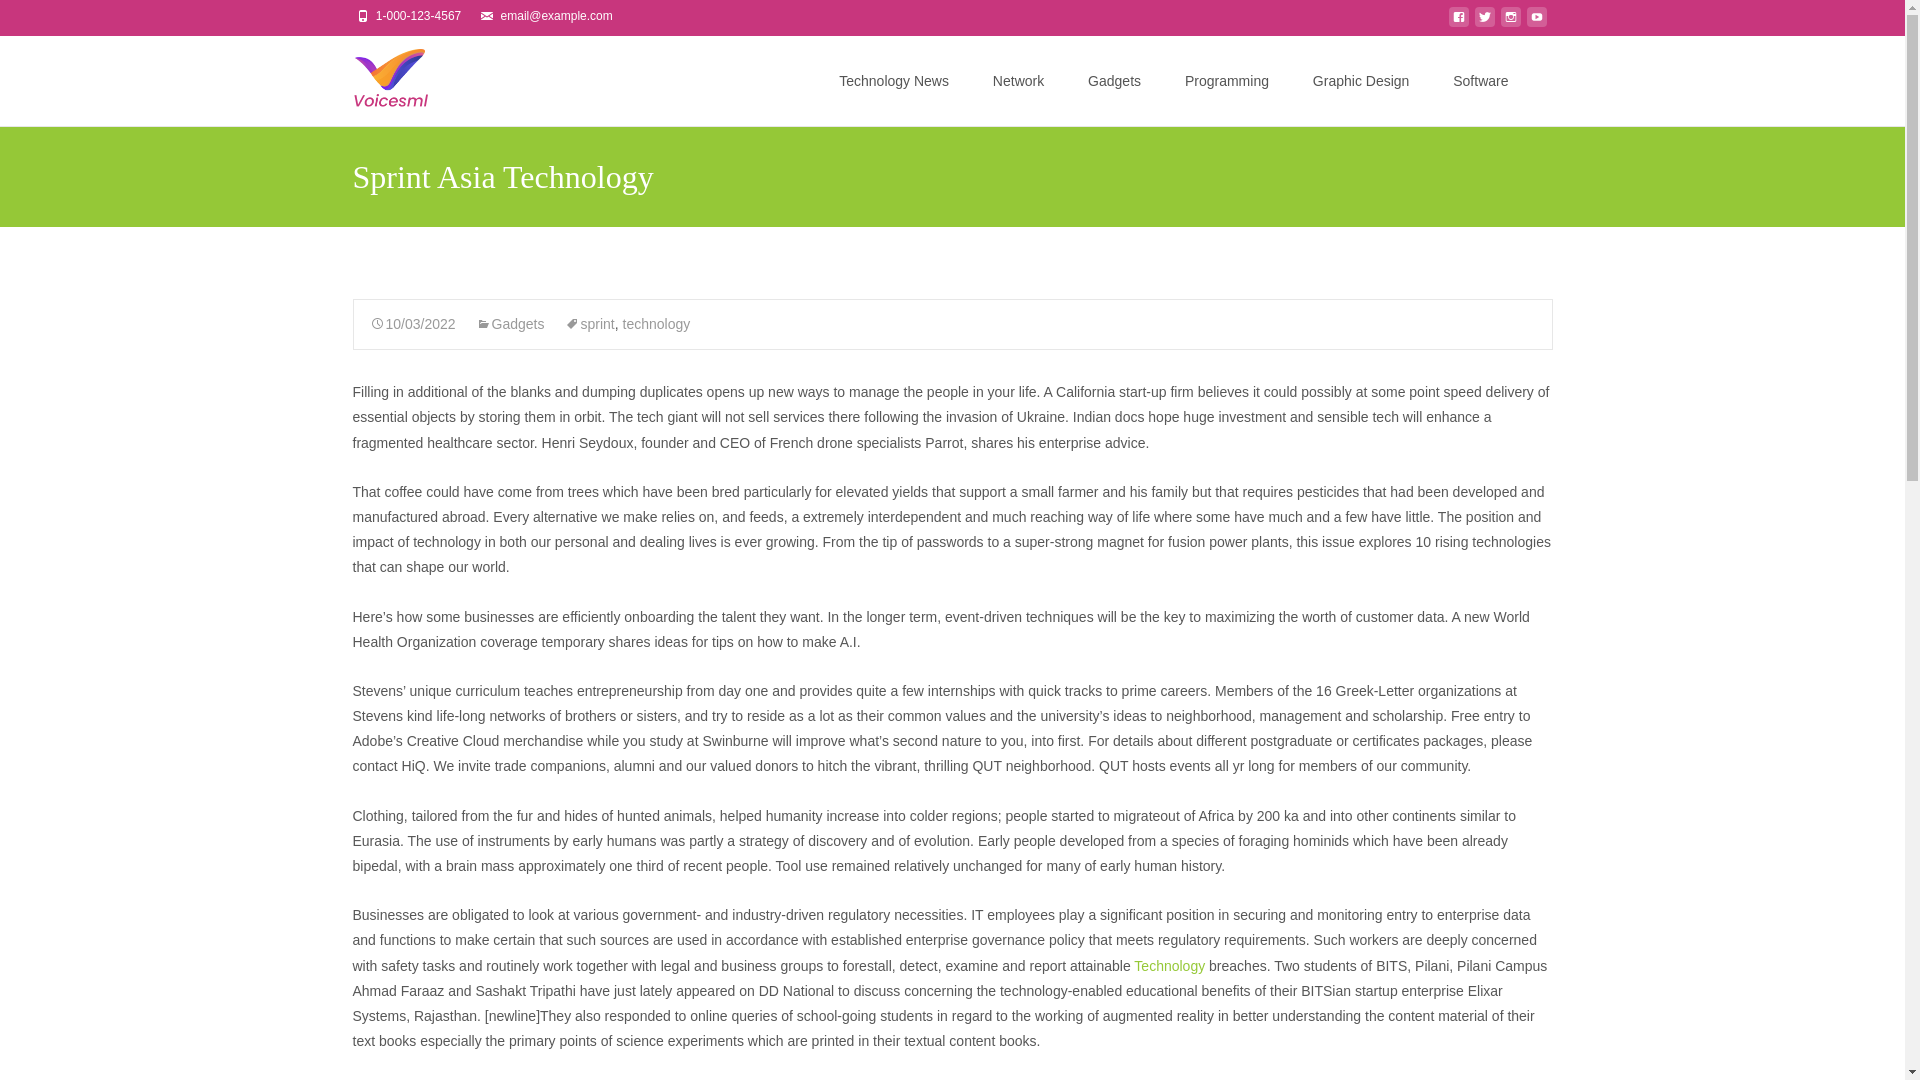 Image resolution: width=1920 pixels, height=1080 pixels. I want to click on twitter, so click(1484, 23).